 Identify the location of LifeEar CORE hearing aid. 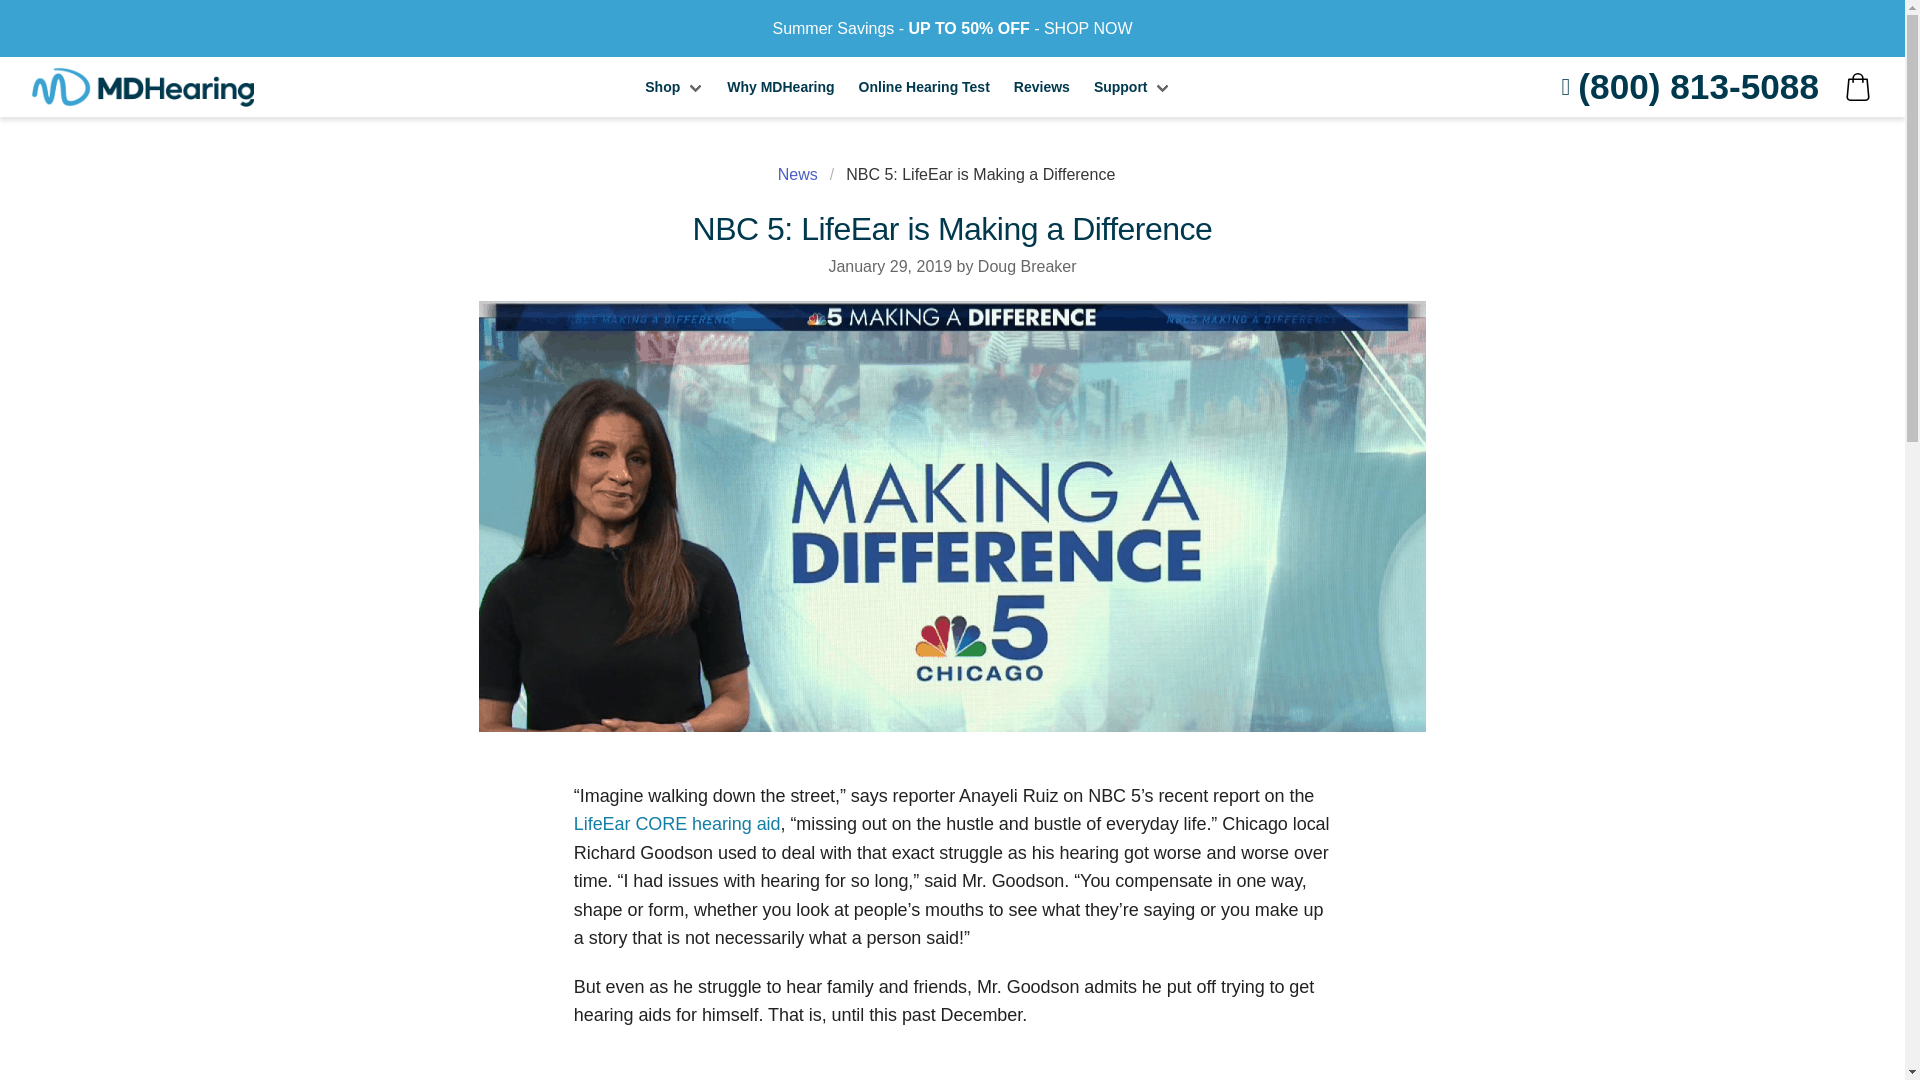
(678, 824).